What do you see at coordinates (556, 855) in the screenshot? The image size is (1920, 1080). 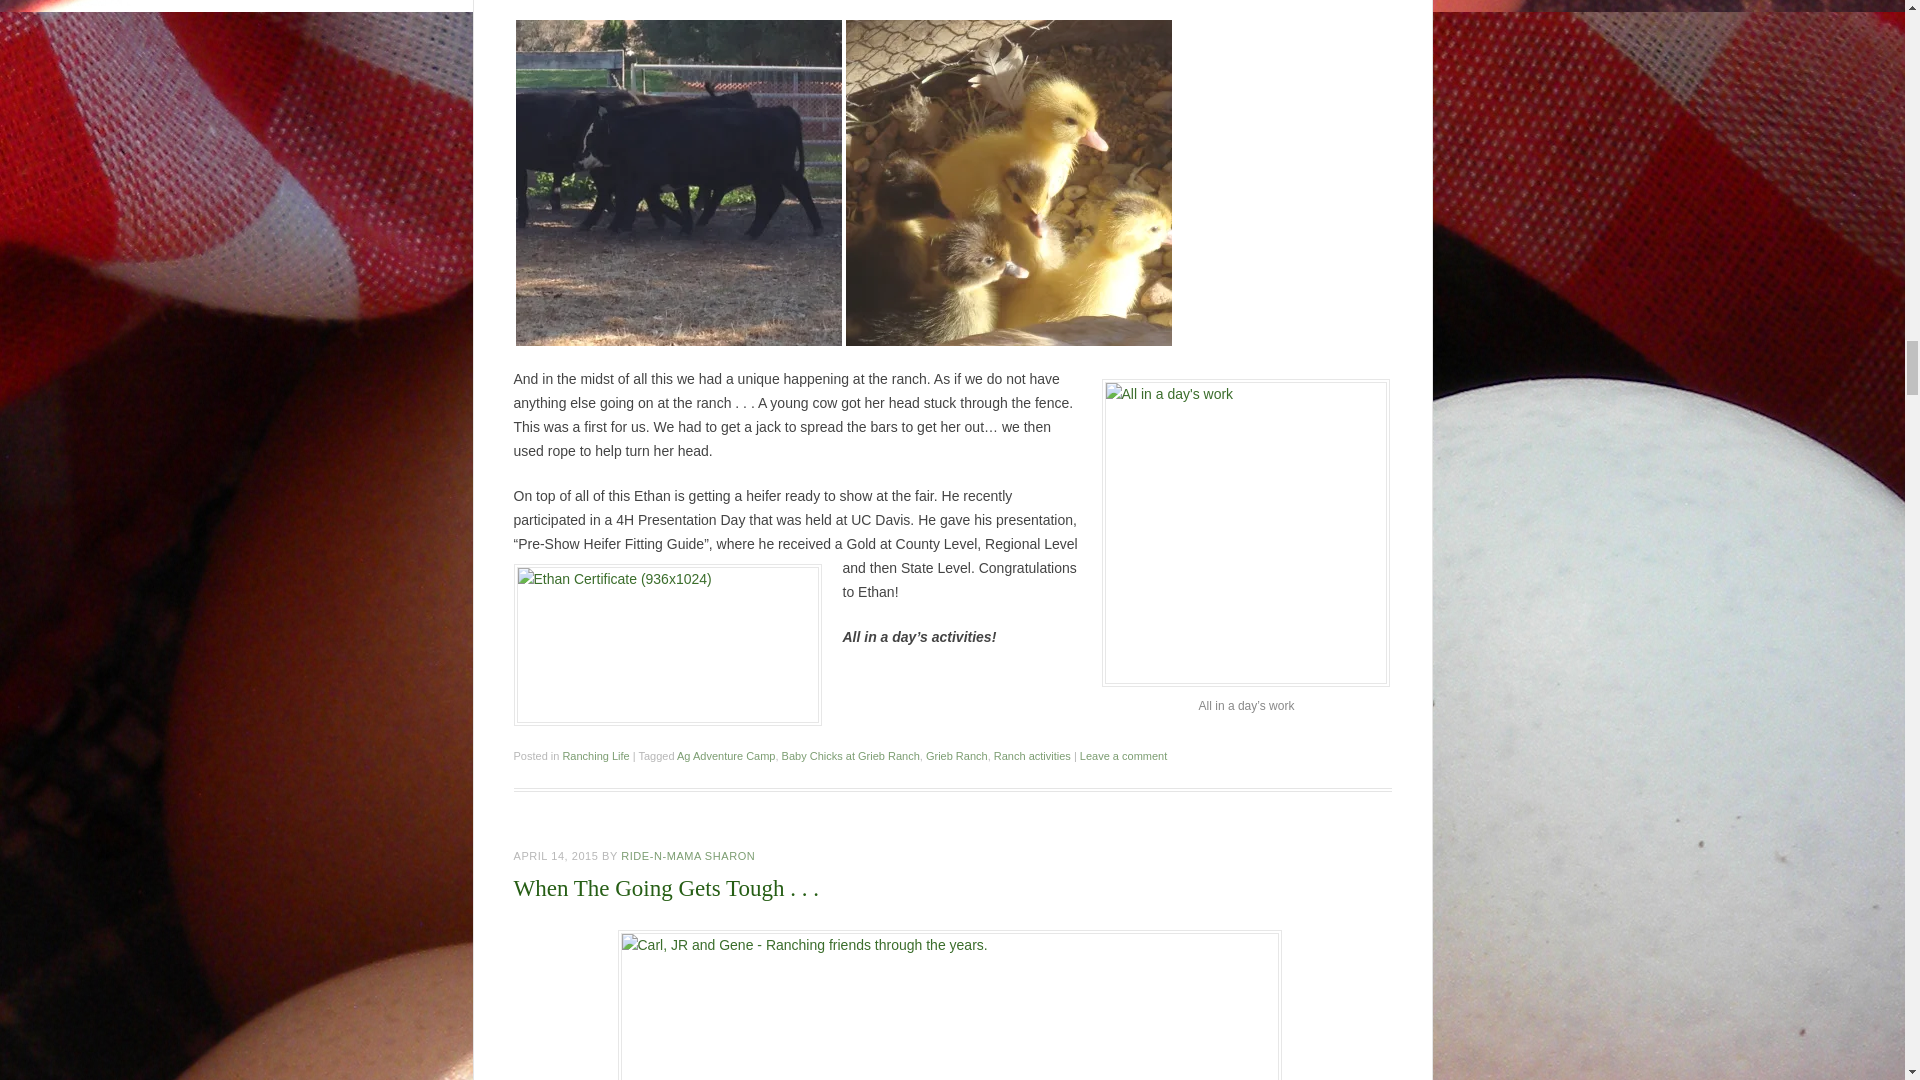 I see `8:19 am` at bounding box center [556, 855].